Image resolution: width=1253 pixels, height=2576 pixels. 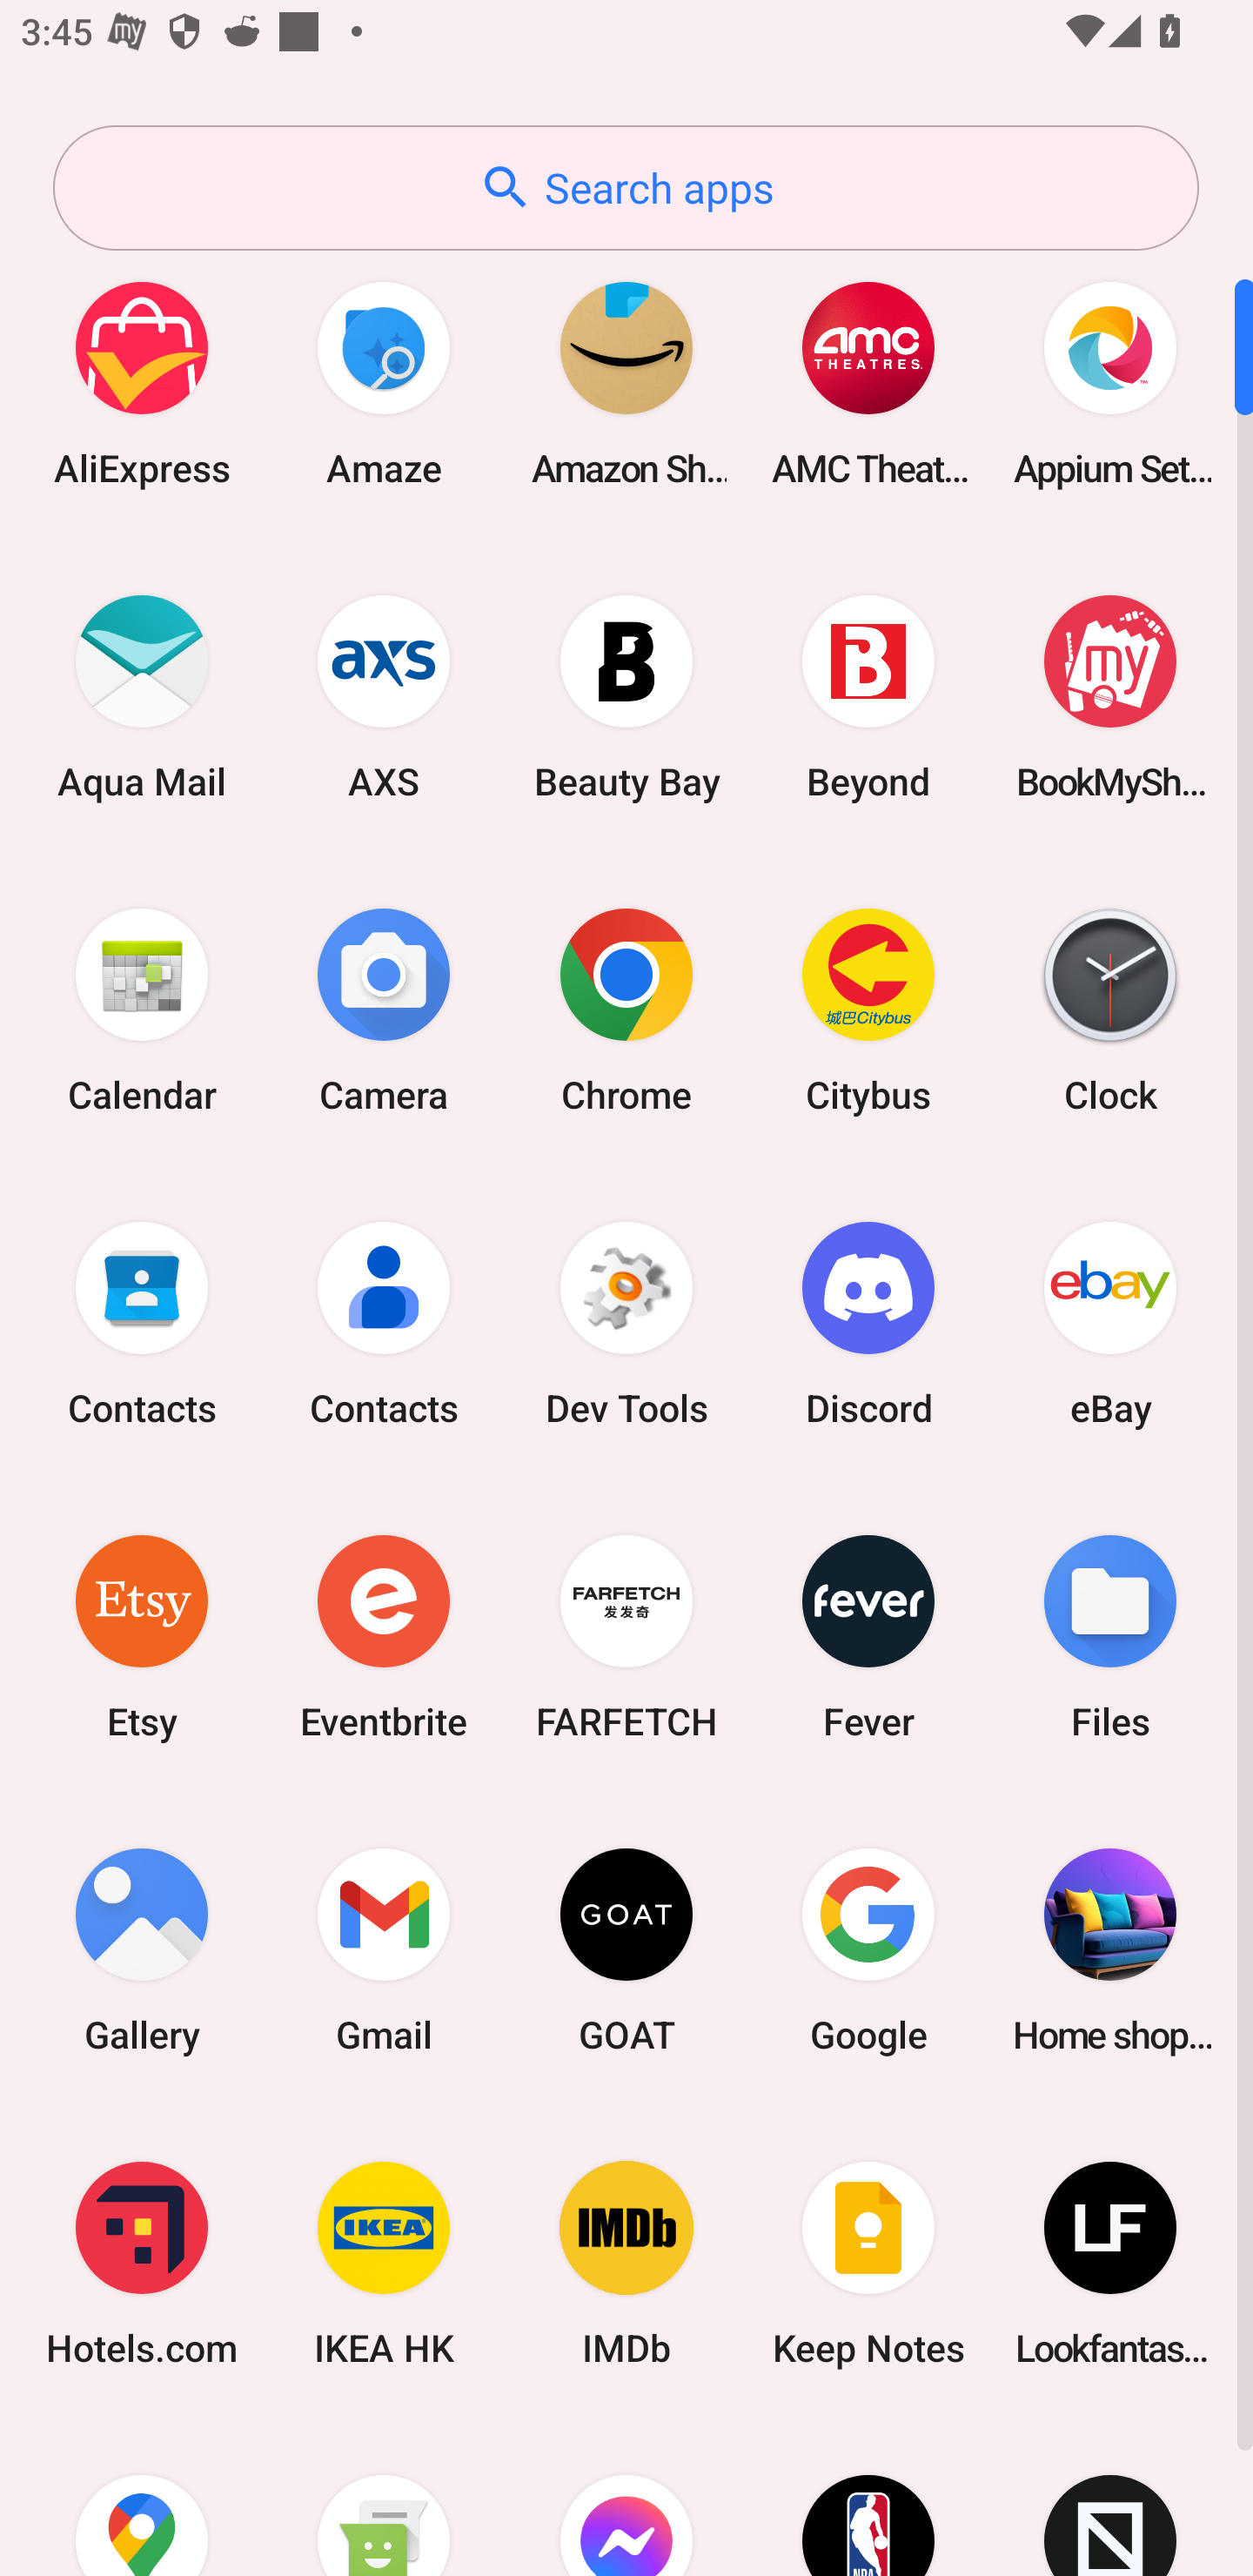 What do you see at coordinates (626, 1323) in the screenshot?
I see `Dev Tools` at bounding box center [626, 1323].